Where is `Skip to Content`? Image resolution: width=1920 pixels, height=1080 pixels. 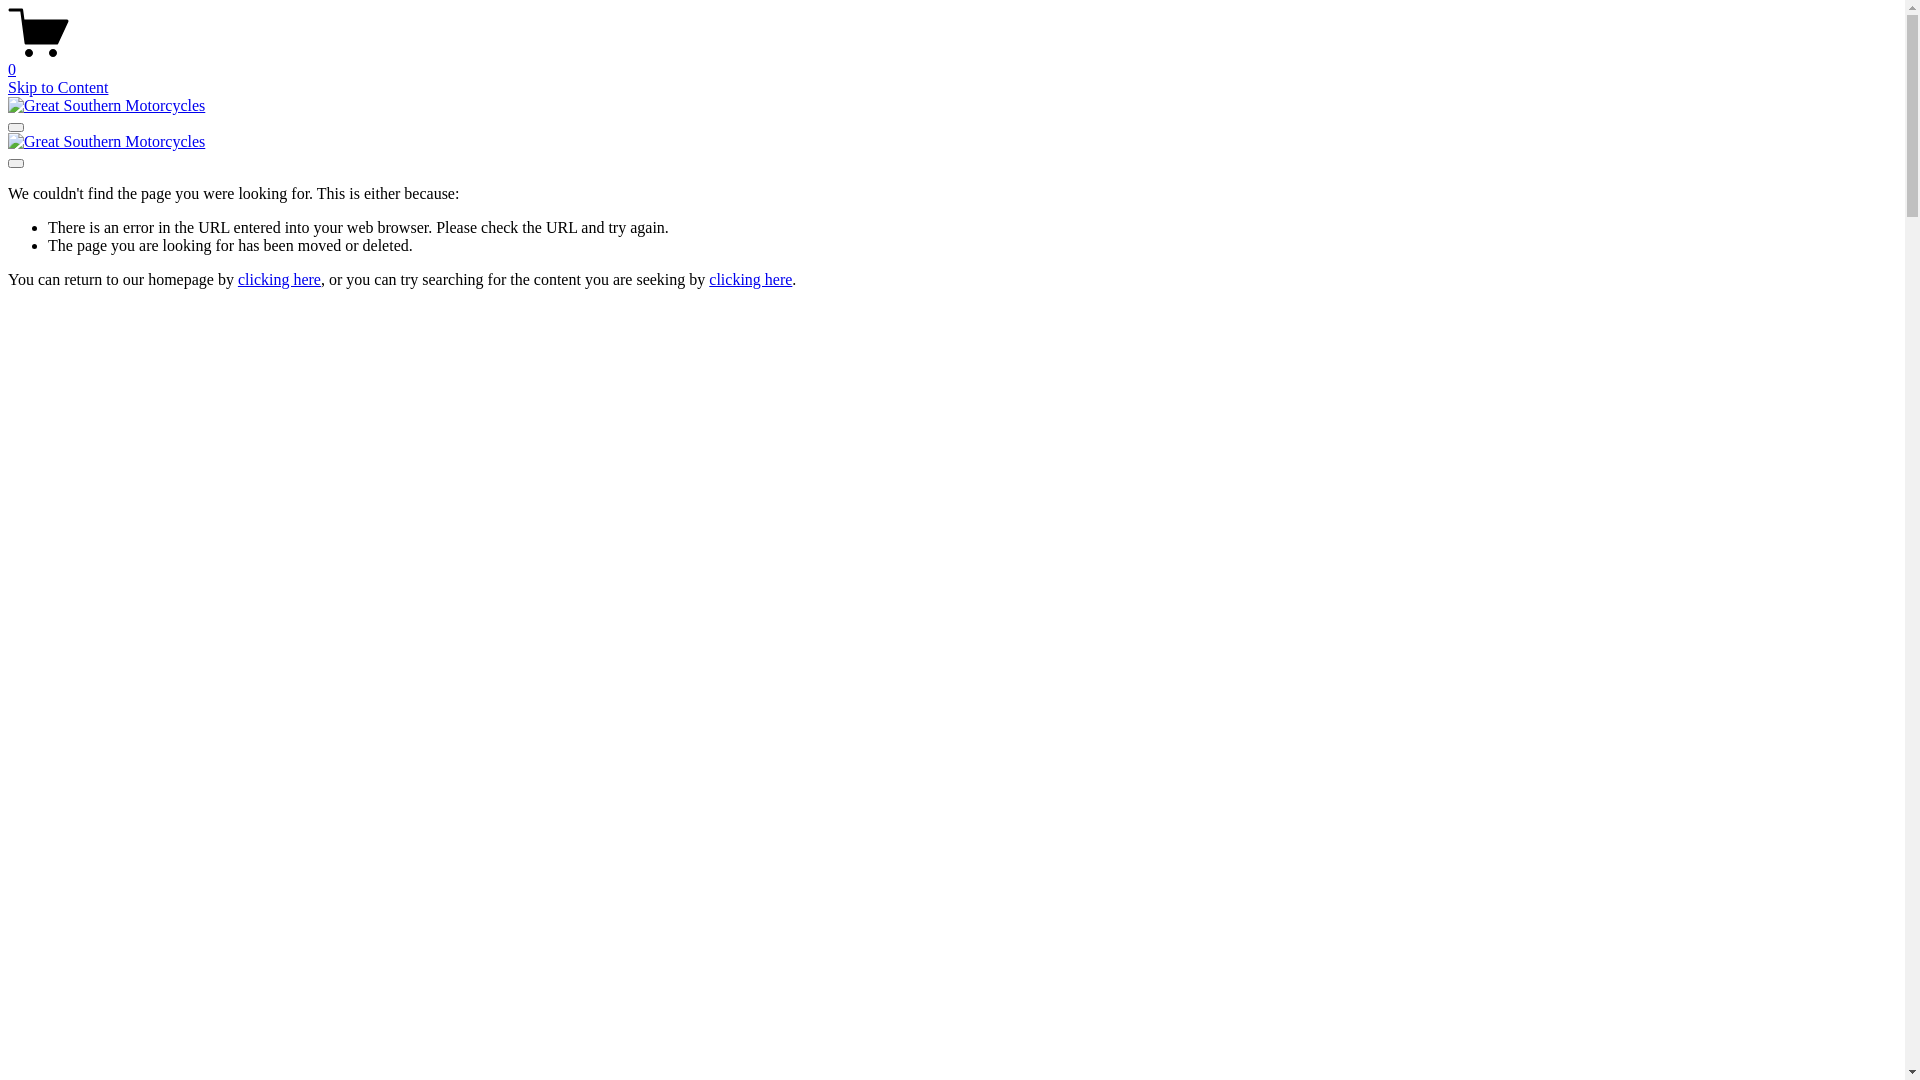
Skip to Content is located at coordinates (58, 88).